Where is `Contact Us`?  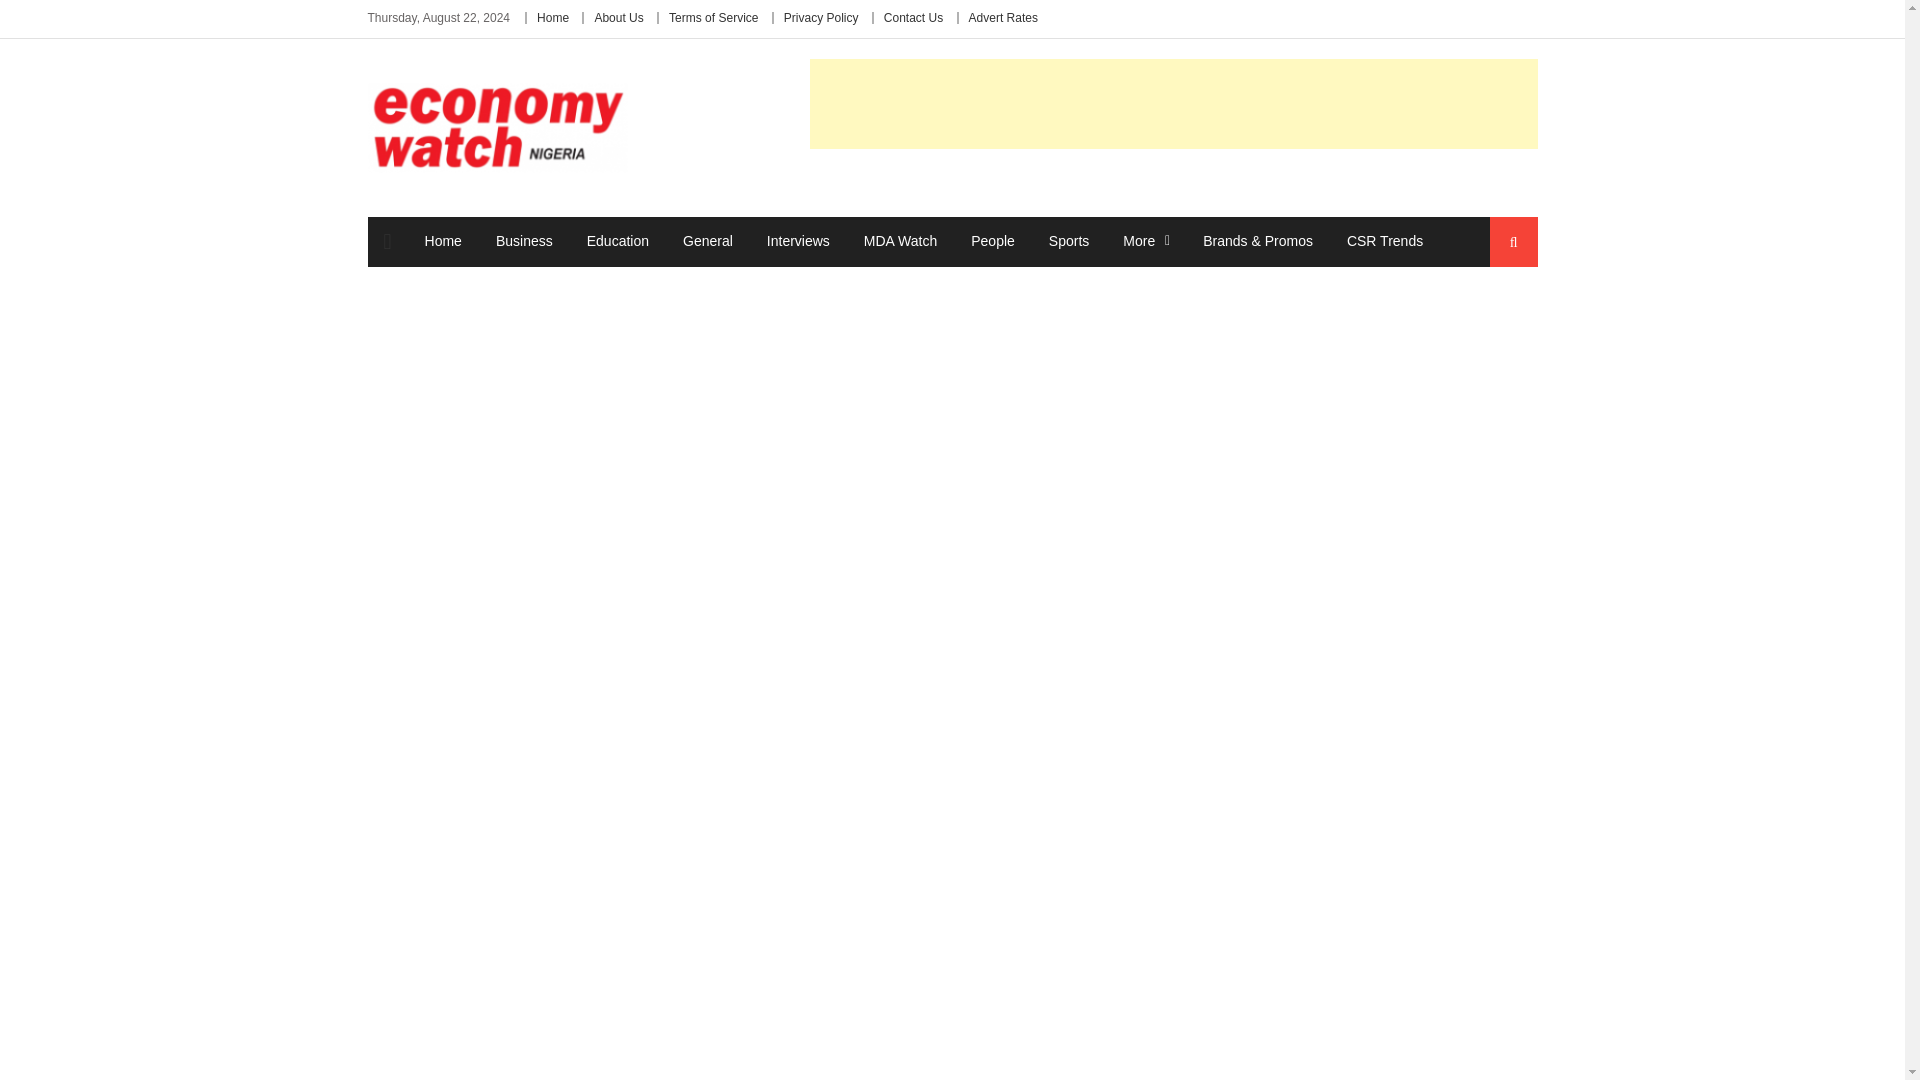 Contact Us is located at coordinates (912, 17).